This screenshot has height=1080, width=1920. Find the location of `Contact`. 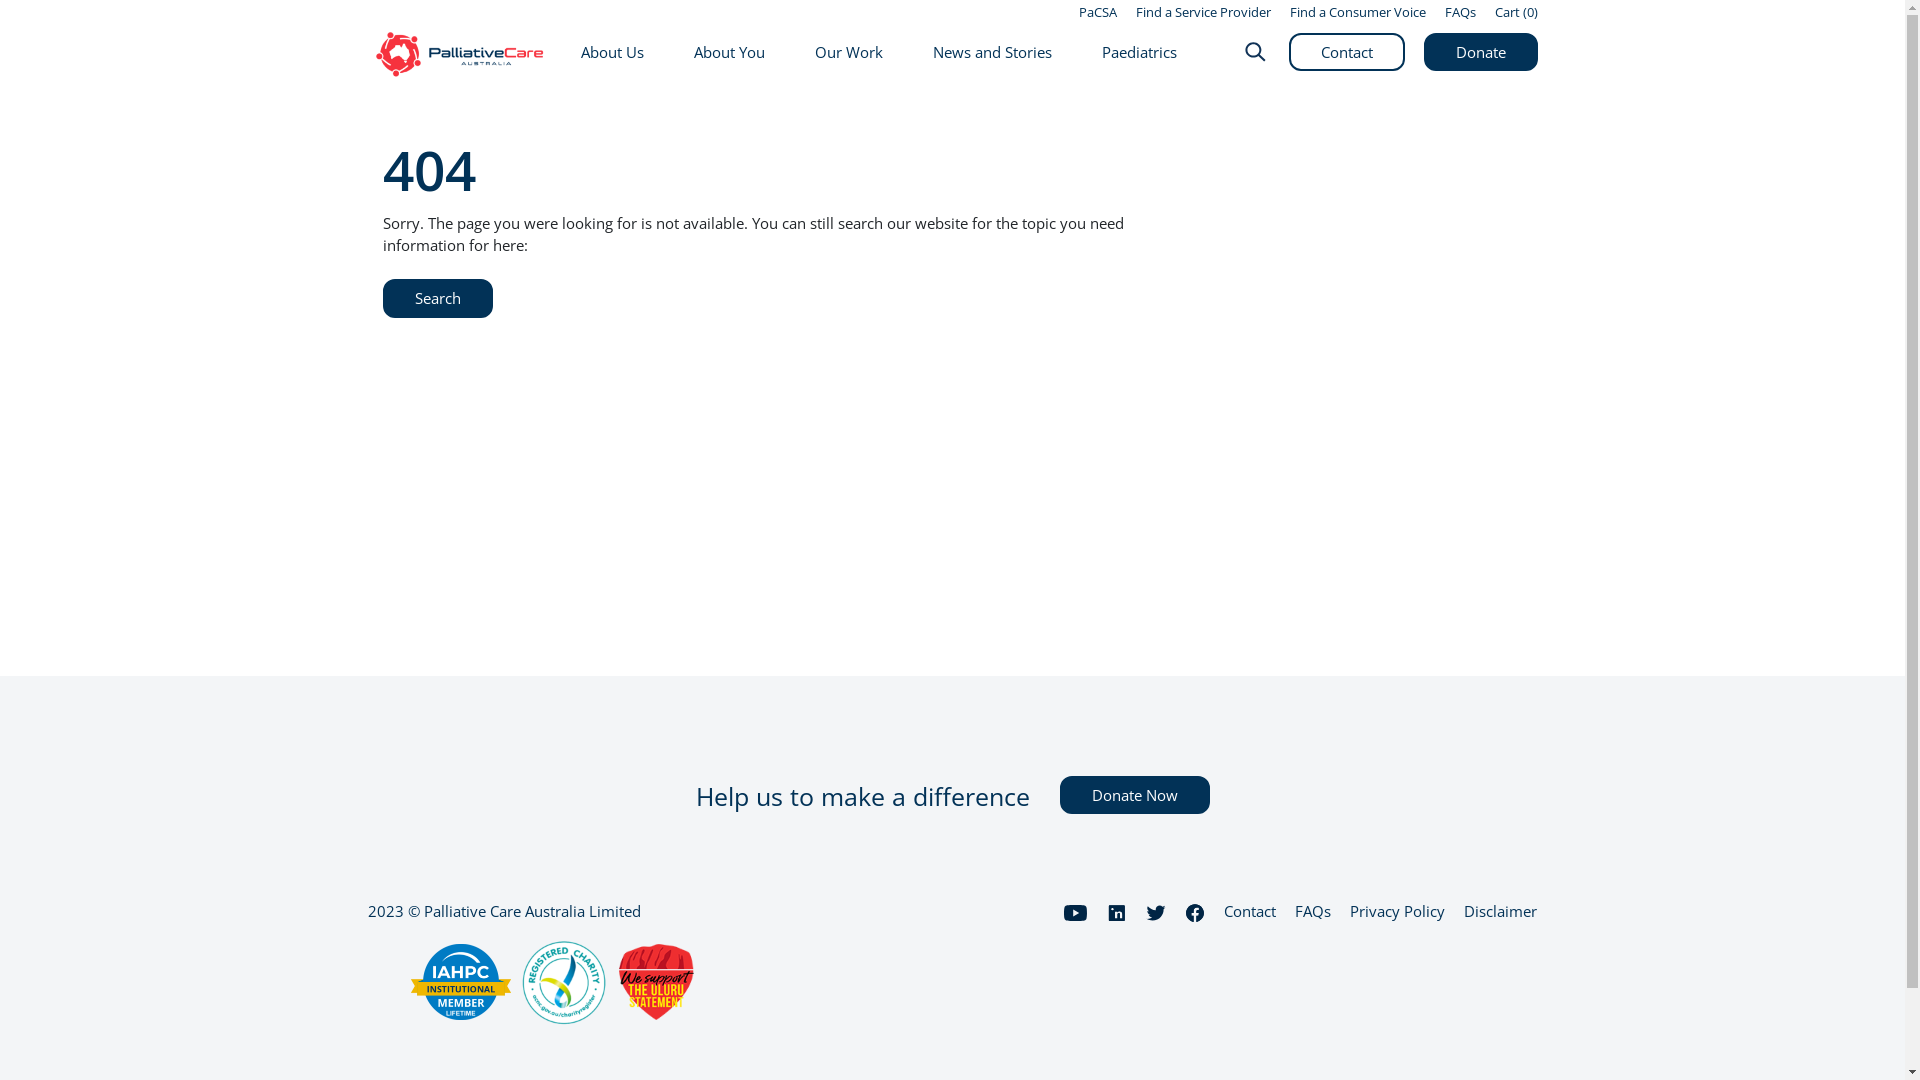

Contact is located at coordinates (1346, 52).